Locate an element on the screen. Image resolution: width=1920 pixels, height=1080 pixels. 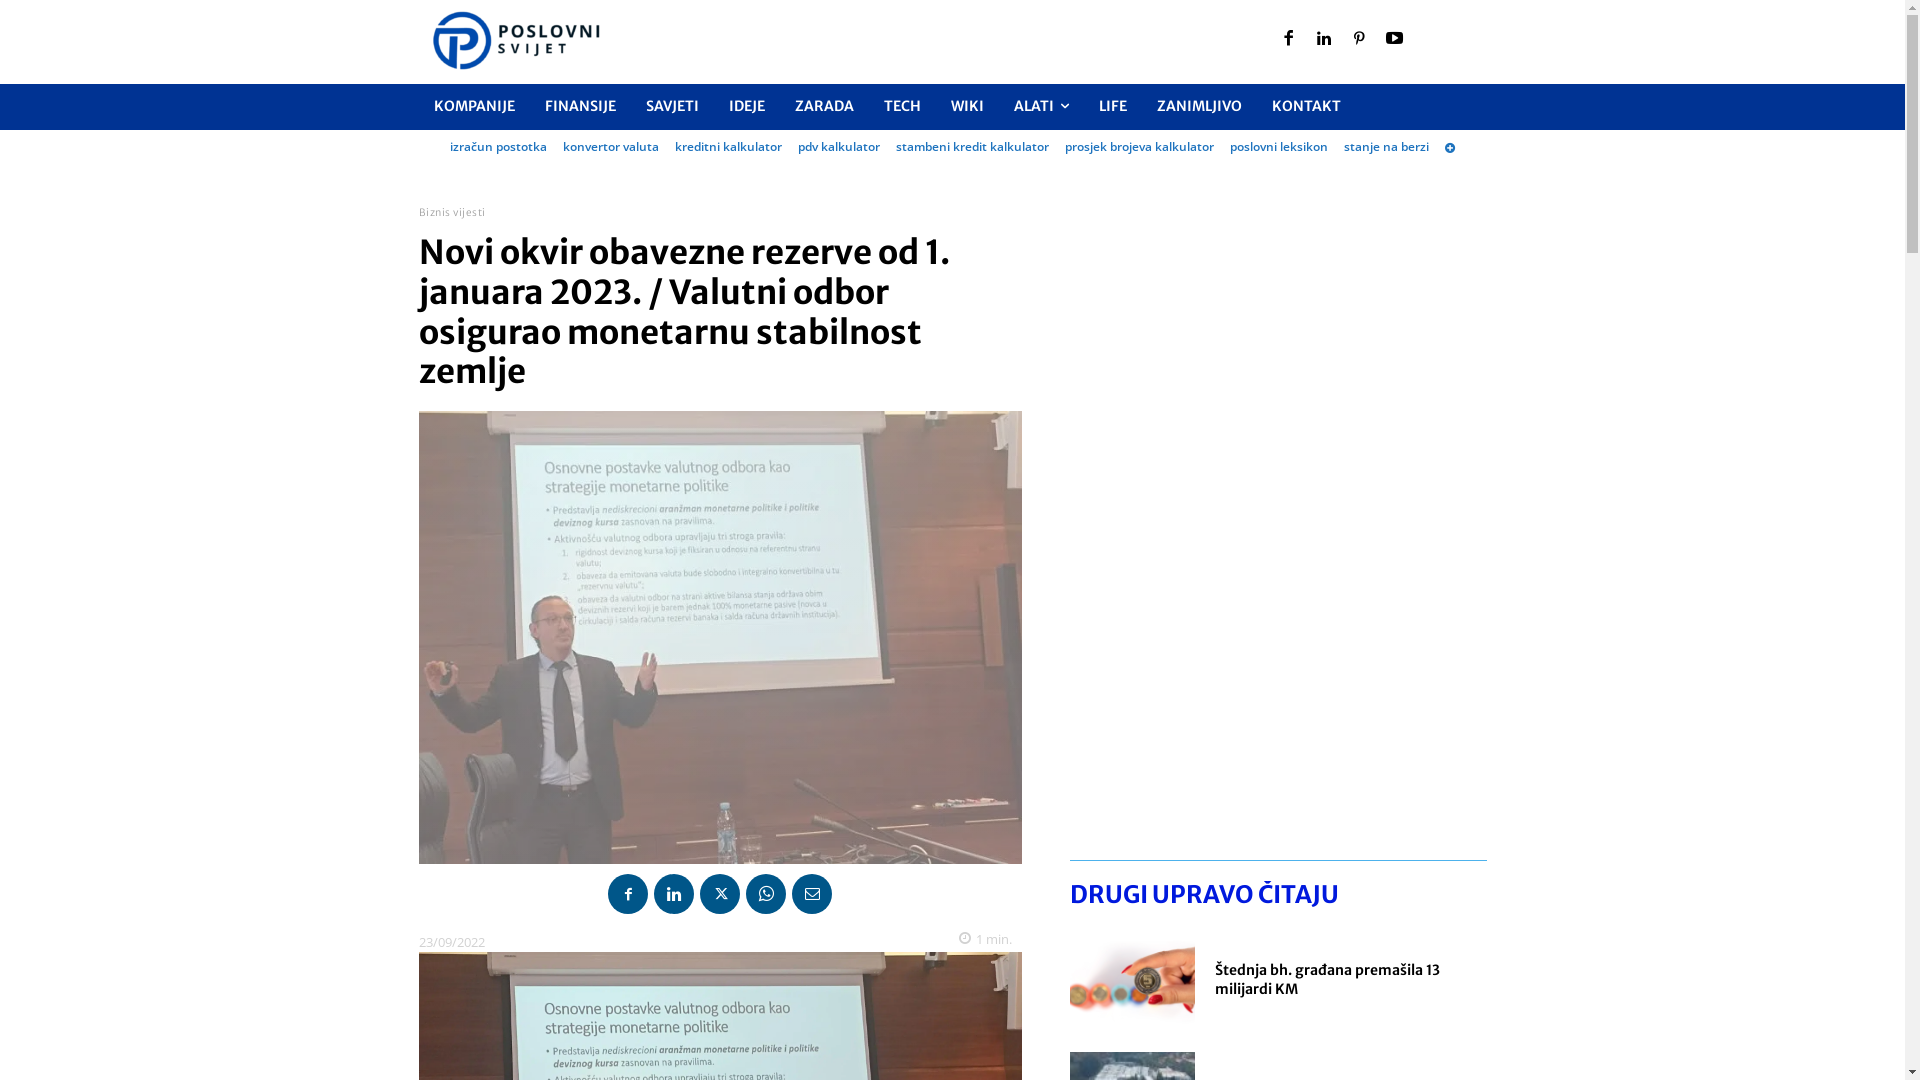
Advertisement is located at coordinates (1278, 529).